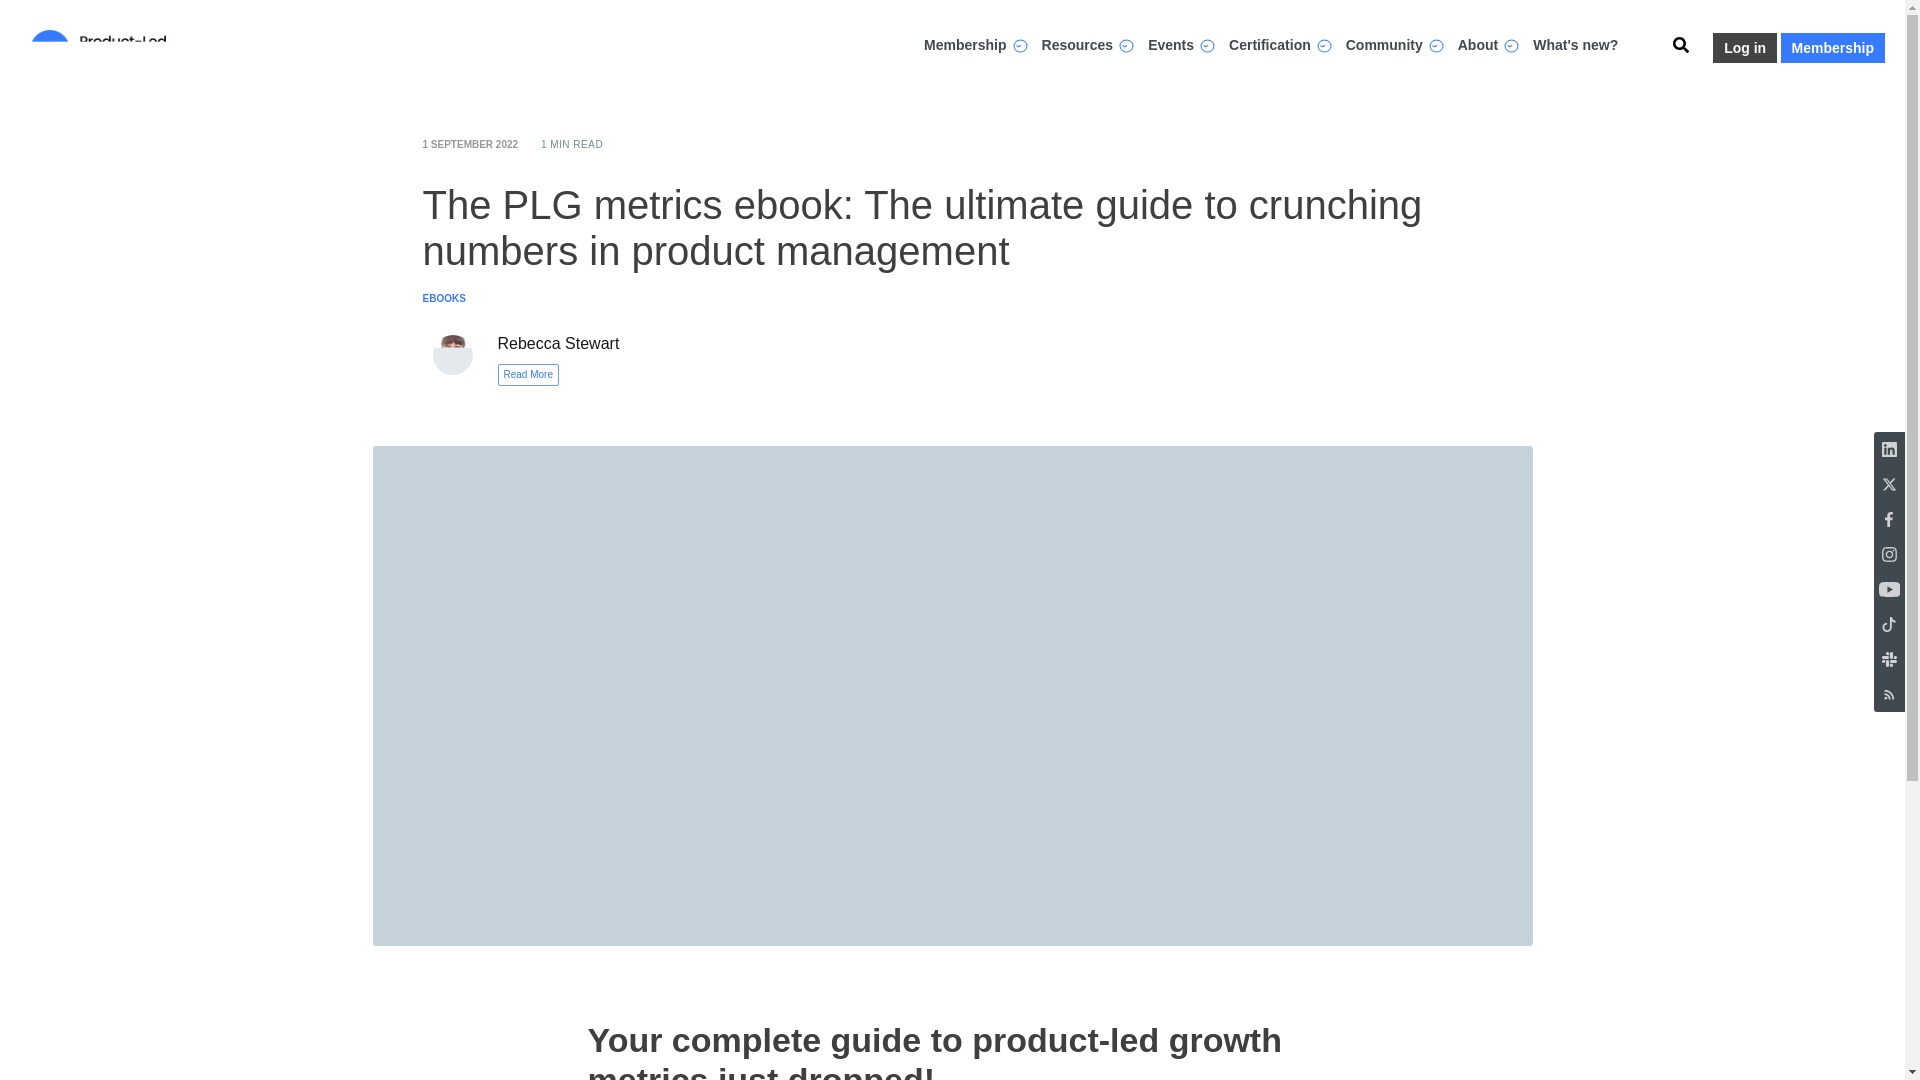 The height and width of the screenshot is (1080, 1920). Describe the element at coordinates (1833, 48) in the screenshot. I see `Membership` at that location.